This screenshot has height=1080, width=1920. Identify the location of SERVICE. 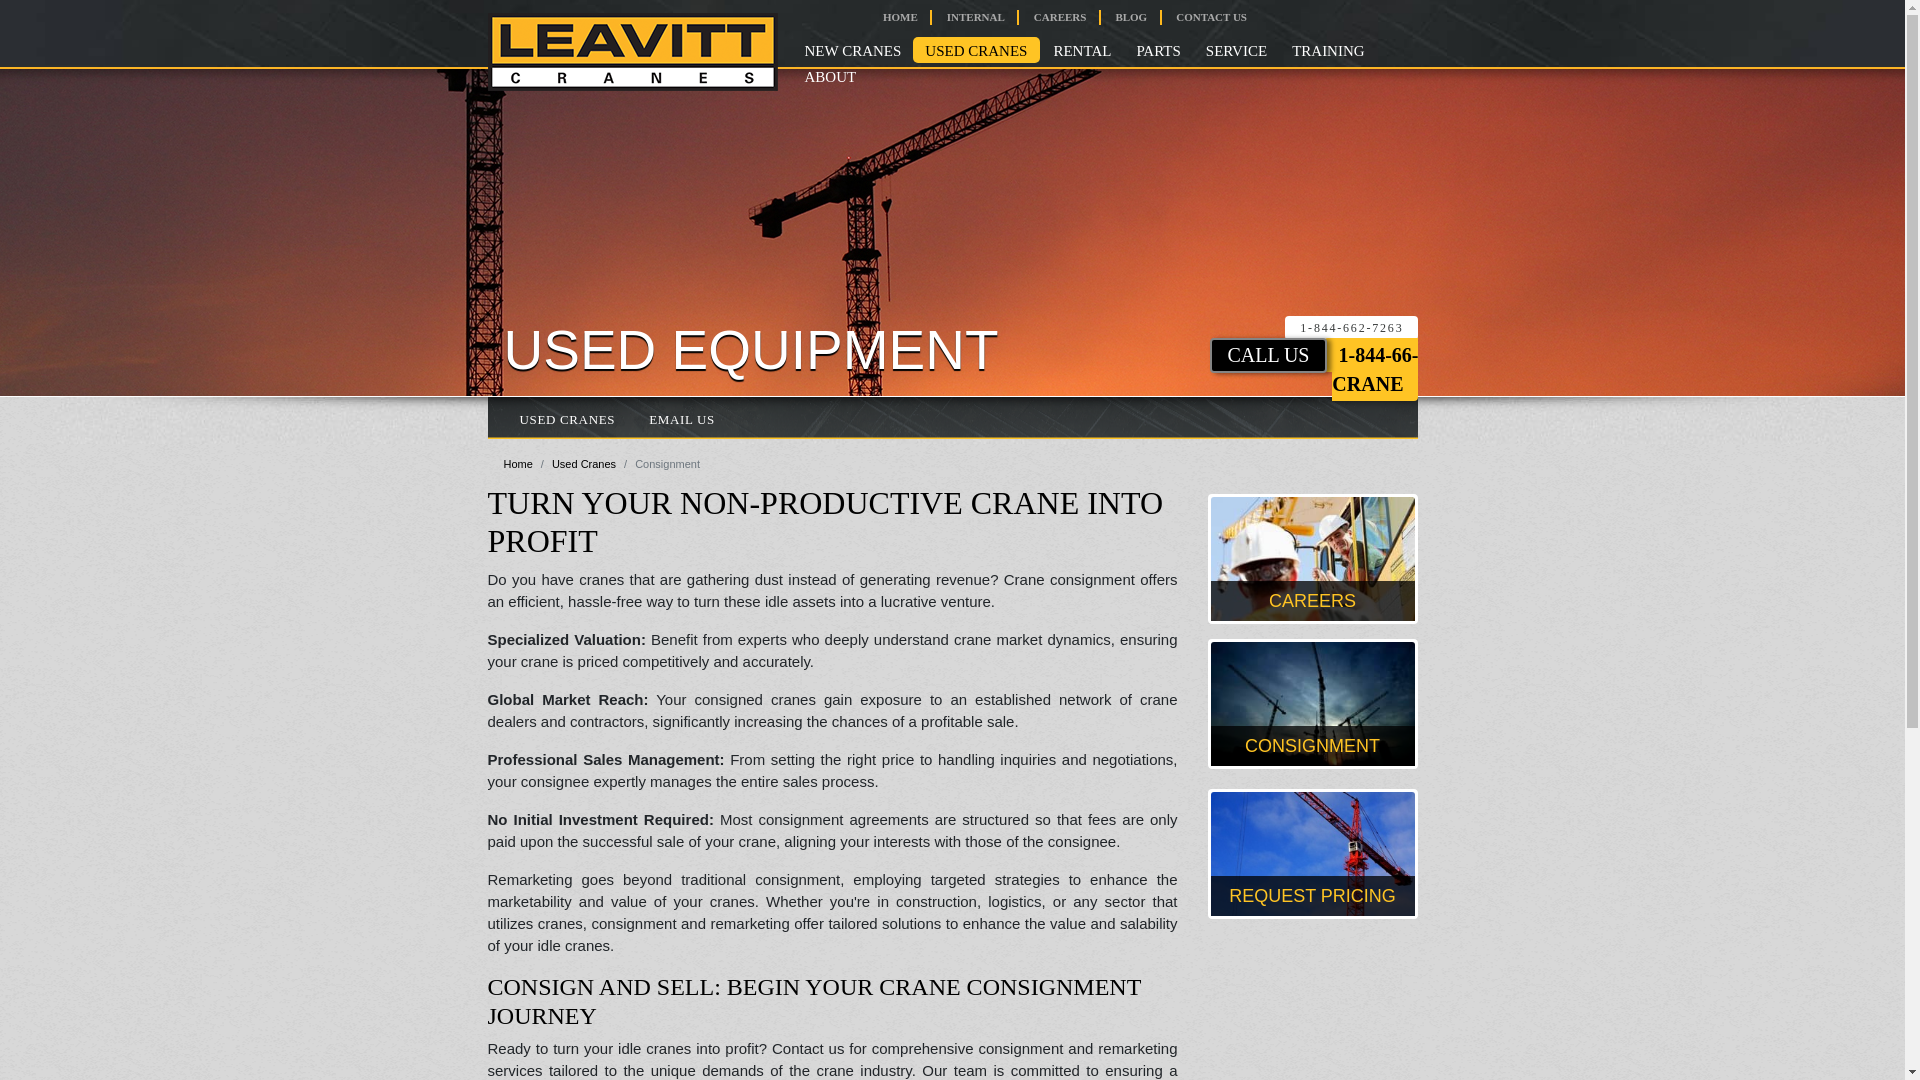
(1235, 49).